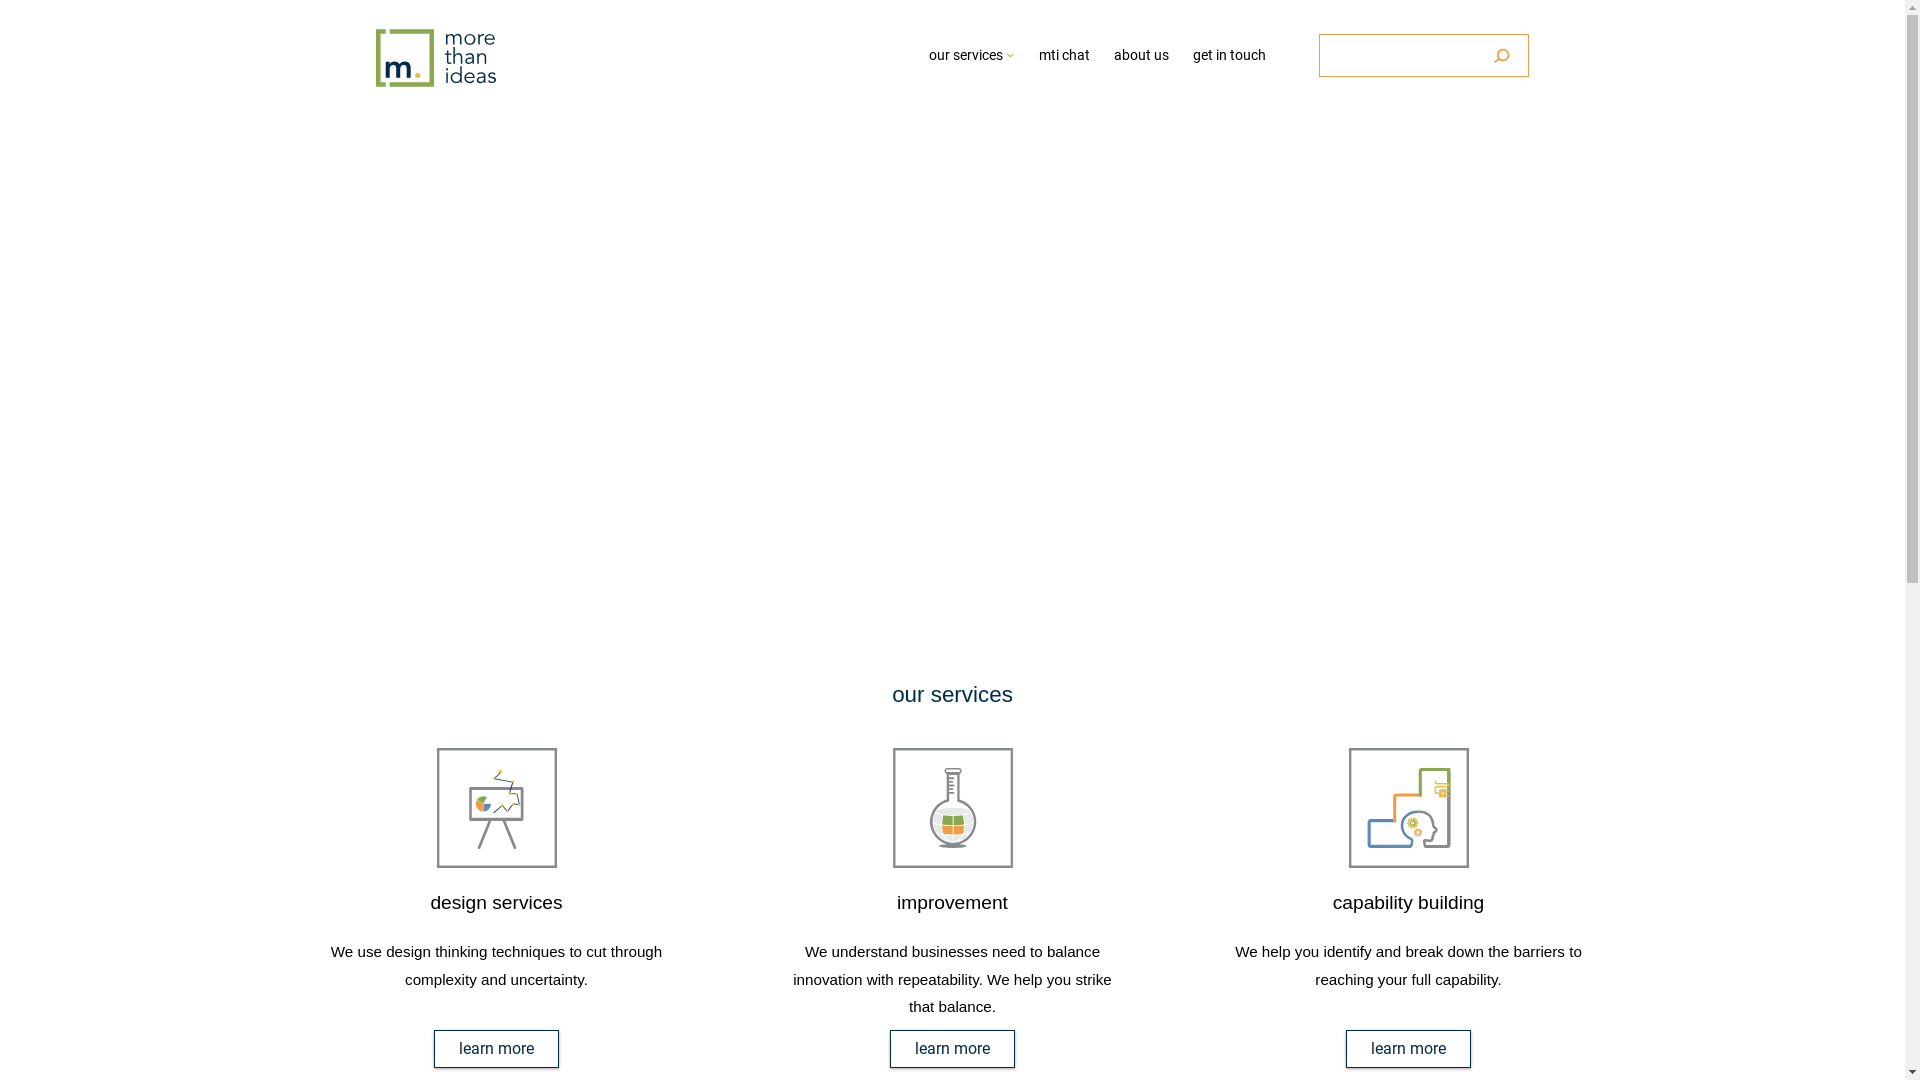  I want to click on learn more, so click(1408, 1049).